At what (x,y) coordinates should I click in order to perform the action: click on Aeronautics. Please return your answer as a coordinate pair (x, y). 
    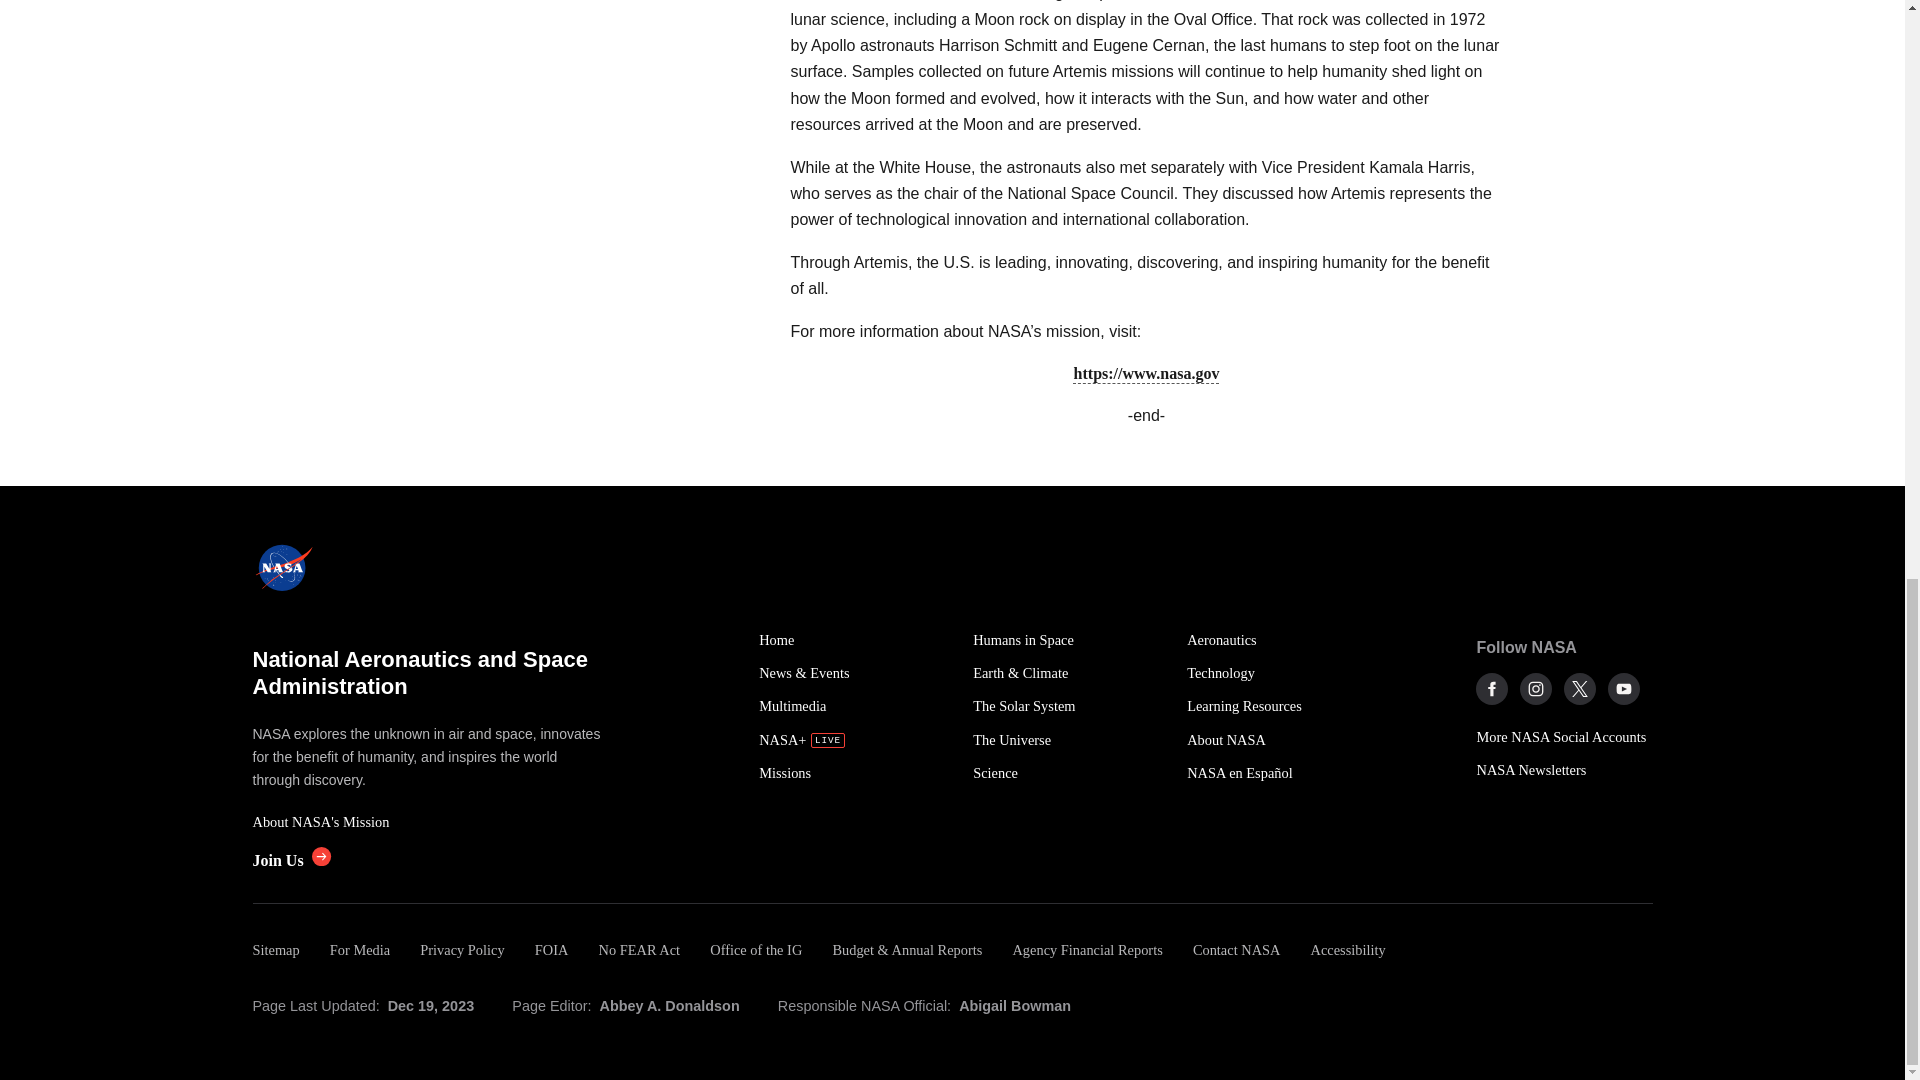
    Looking at the image, I should click on (1282, 640).